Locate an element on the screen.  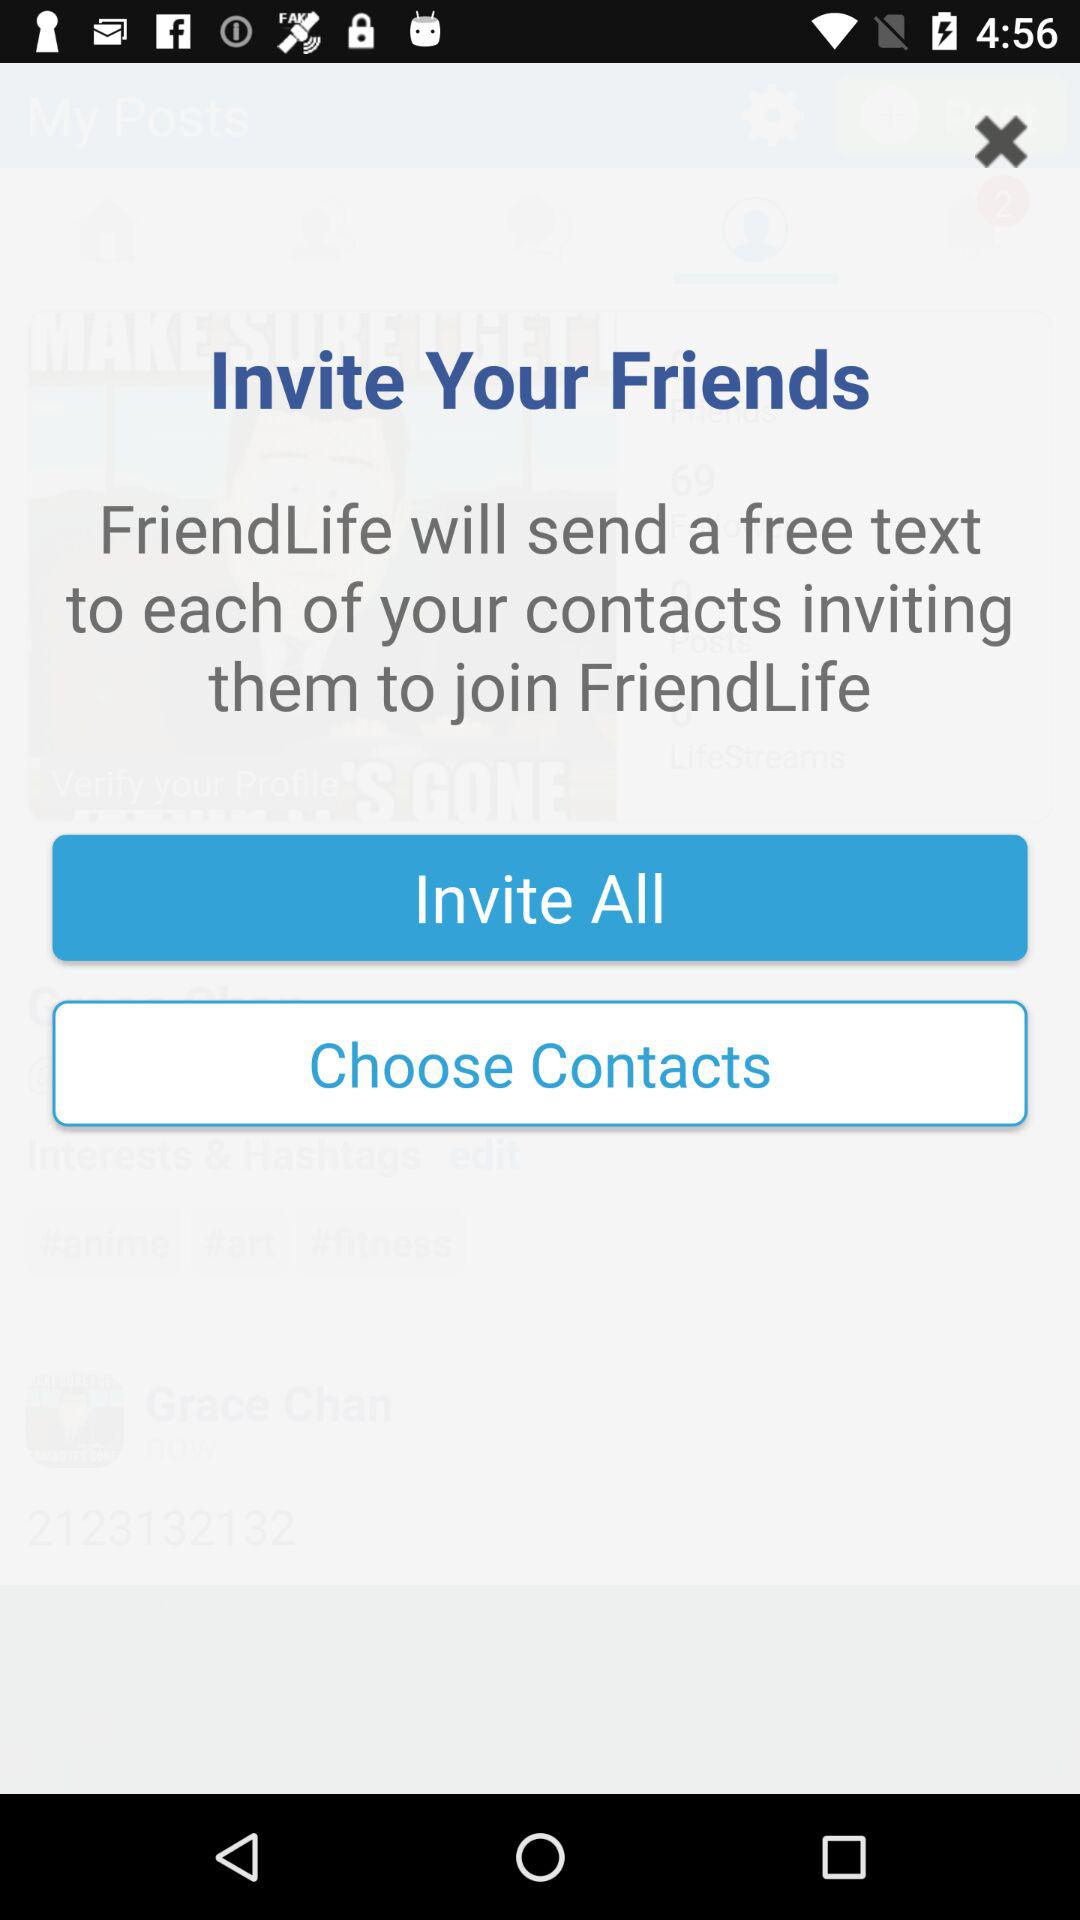
flip to choose contacts icon is located at coordinates (540, 1063).